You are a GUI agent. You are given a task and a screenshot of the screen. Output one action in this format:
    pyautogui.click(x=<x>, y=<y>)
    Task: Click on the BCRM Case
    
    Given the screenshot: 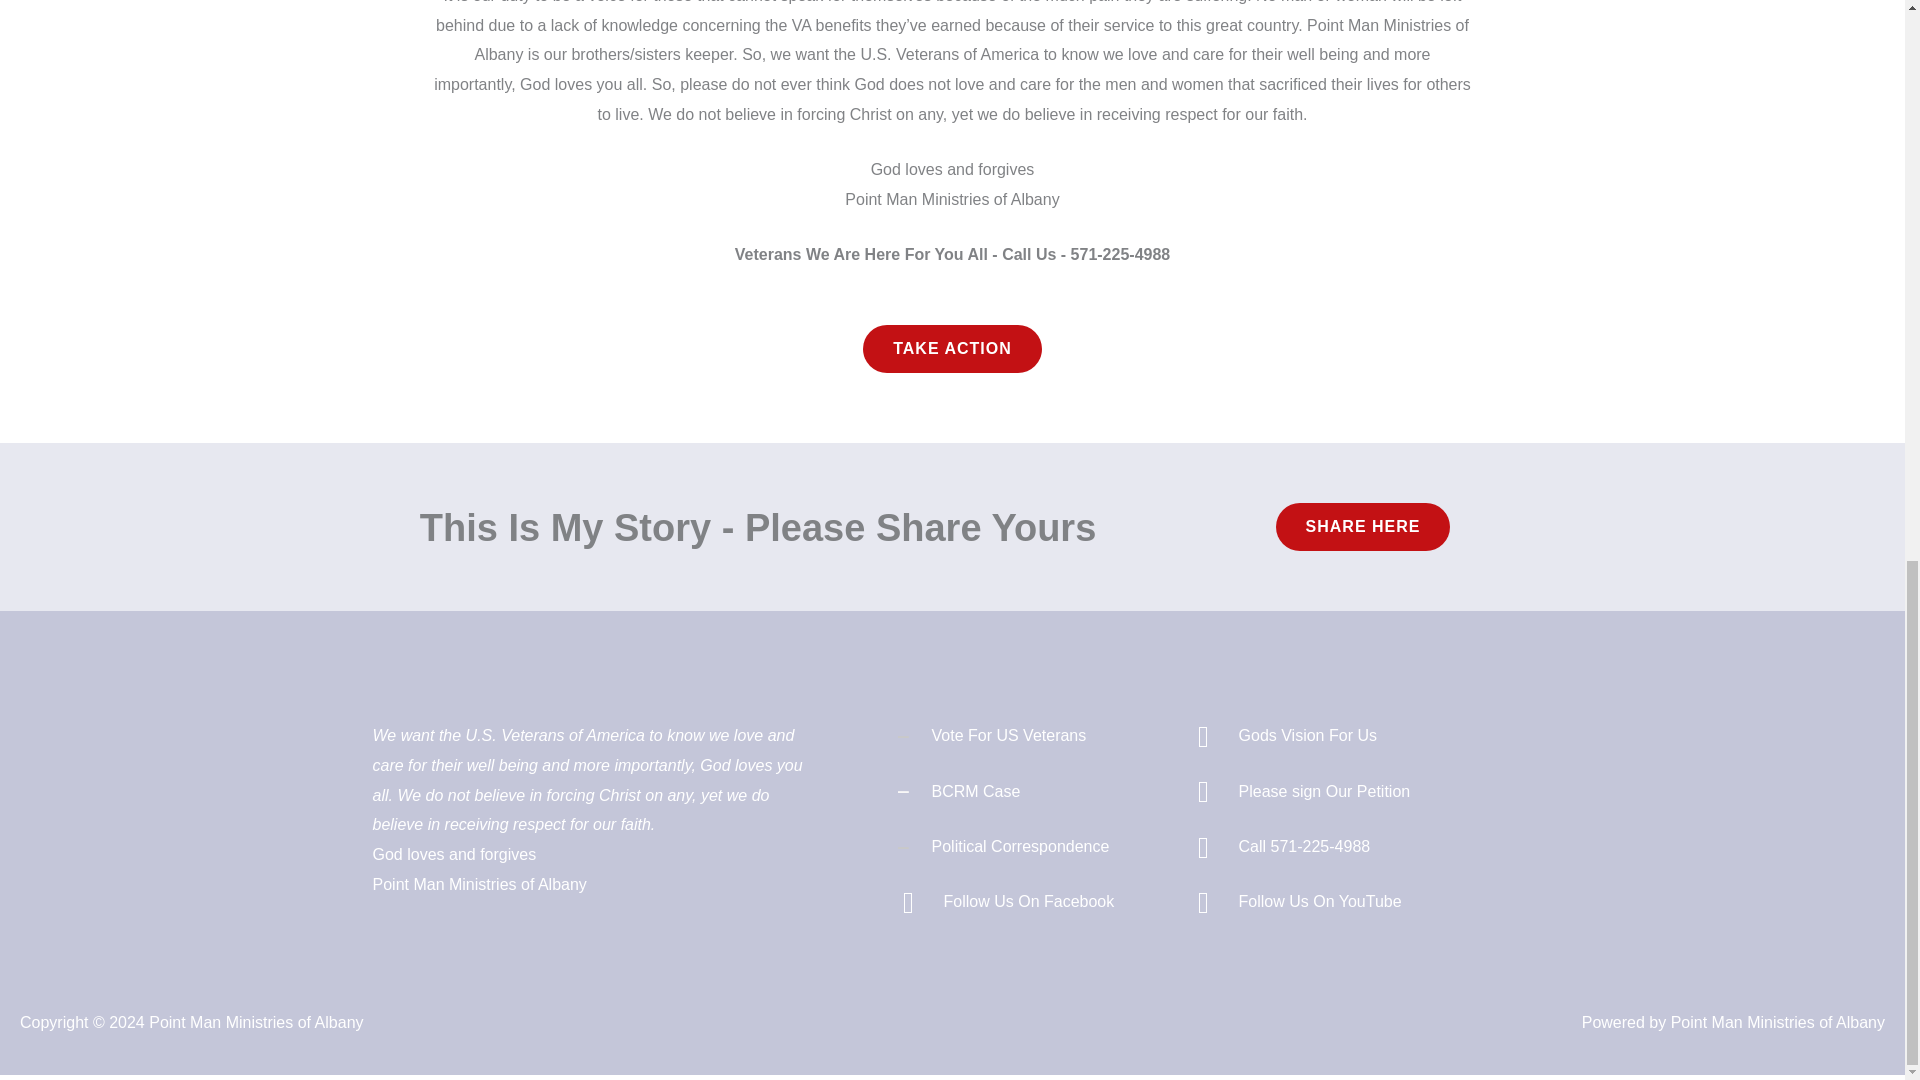 What is the action you would take?
    pyautogui.click(x=976, y=792)
    